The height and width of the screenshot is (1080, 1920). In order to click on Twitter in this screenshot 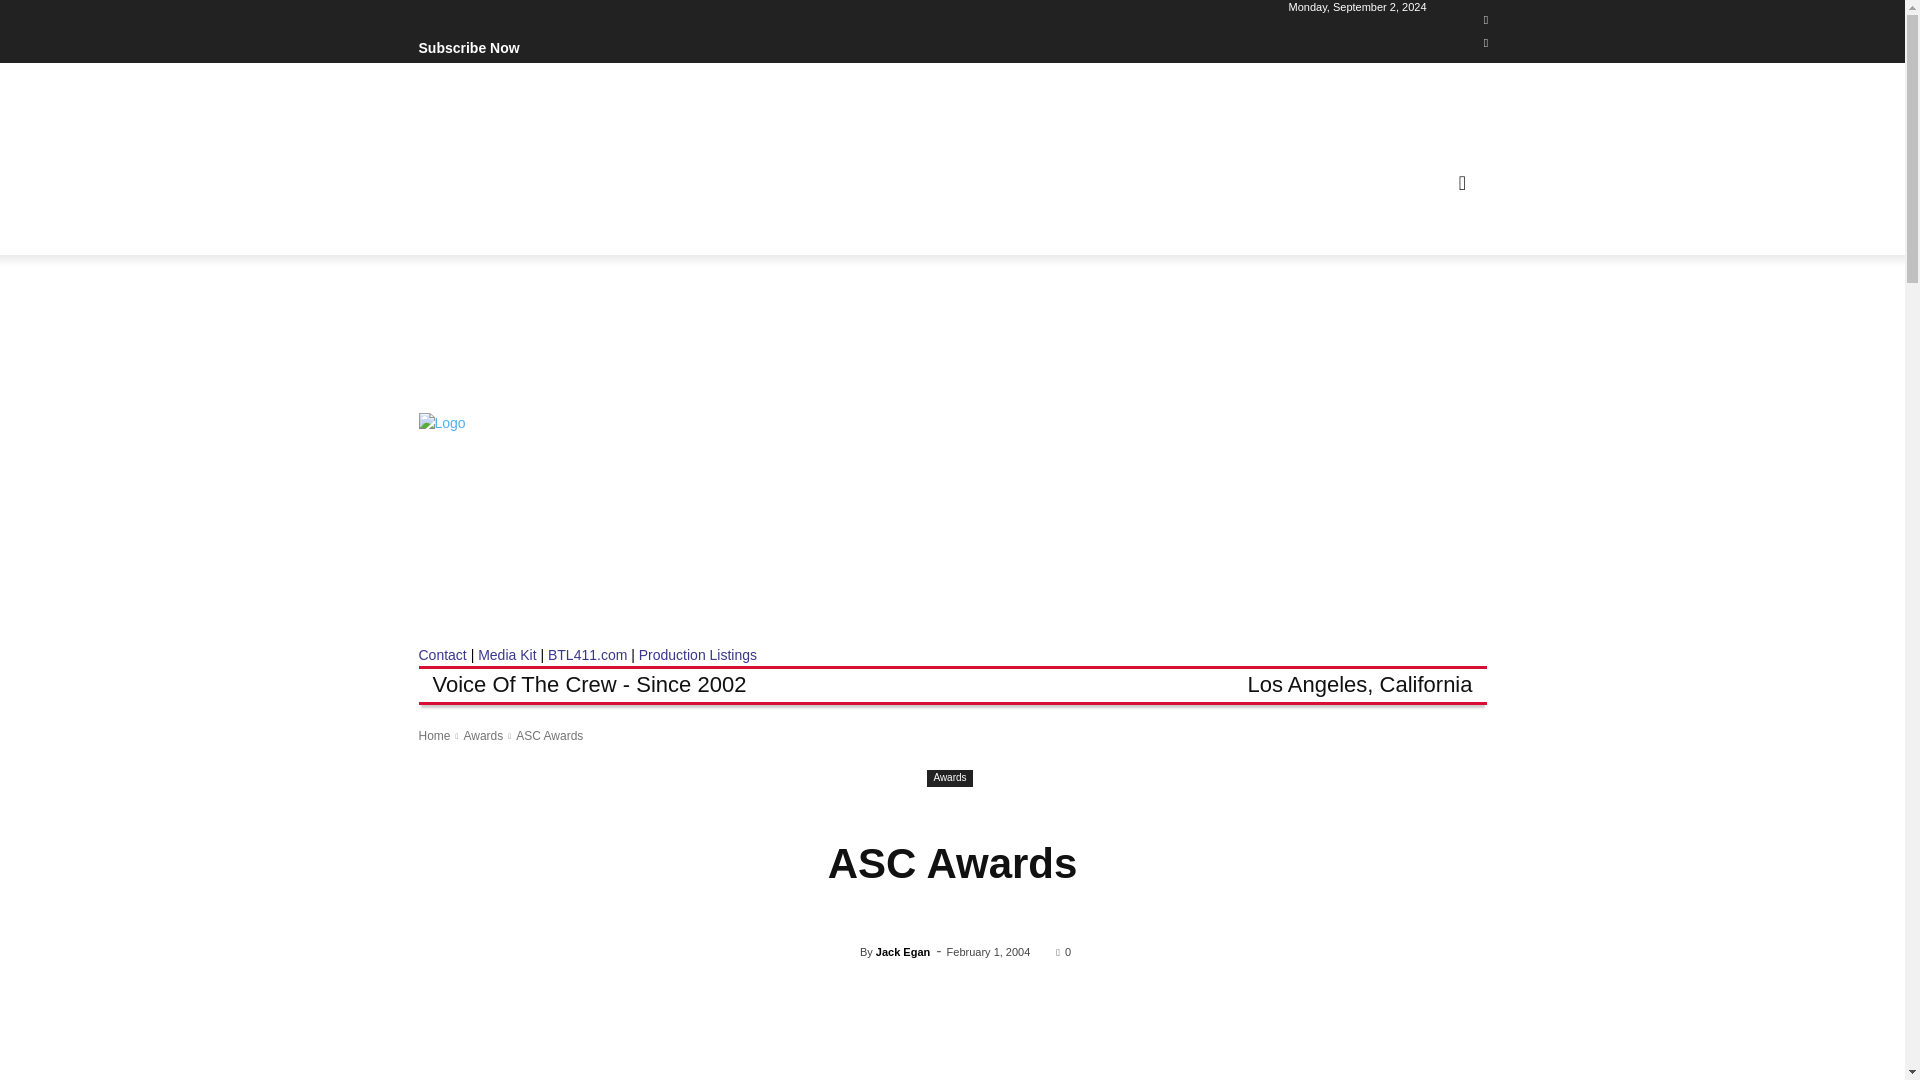, I will do `click(1486, 44)`.